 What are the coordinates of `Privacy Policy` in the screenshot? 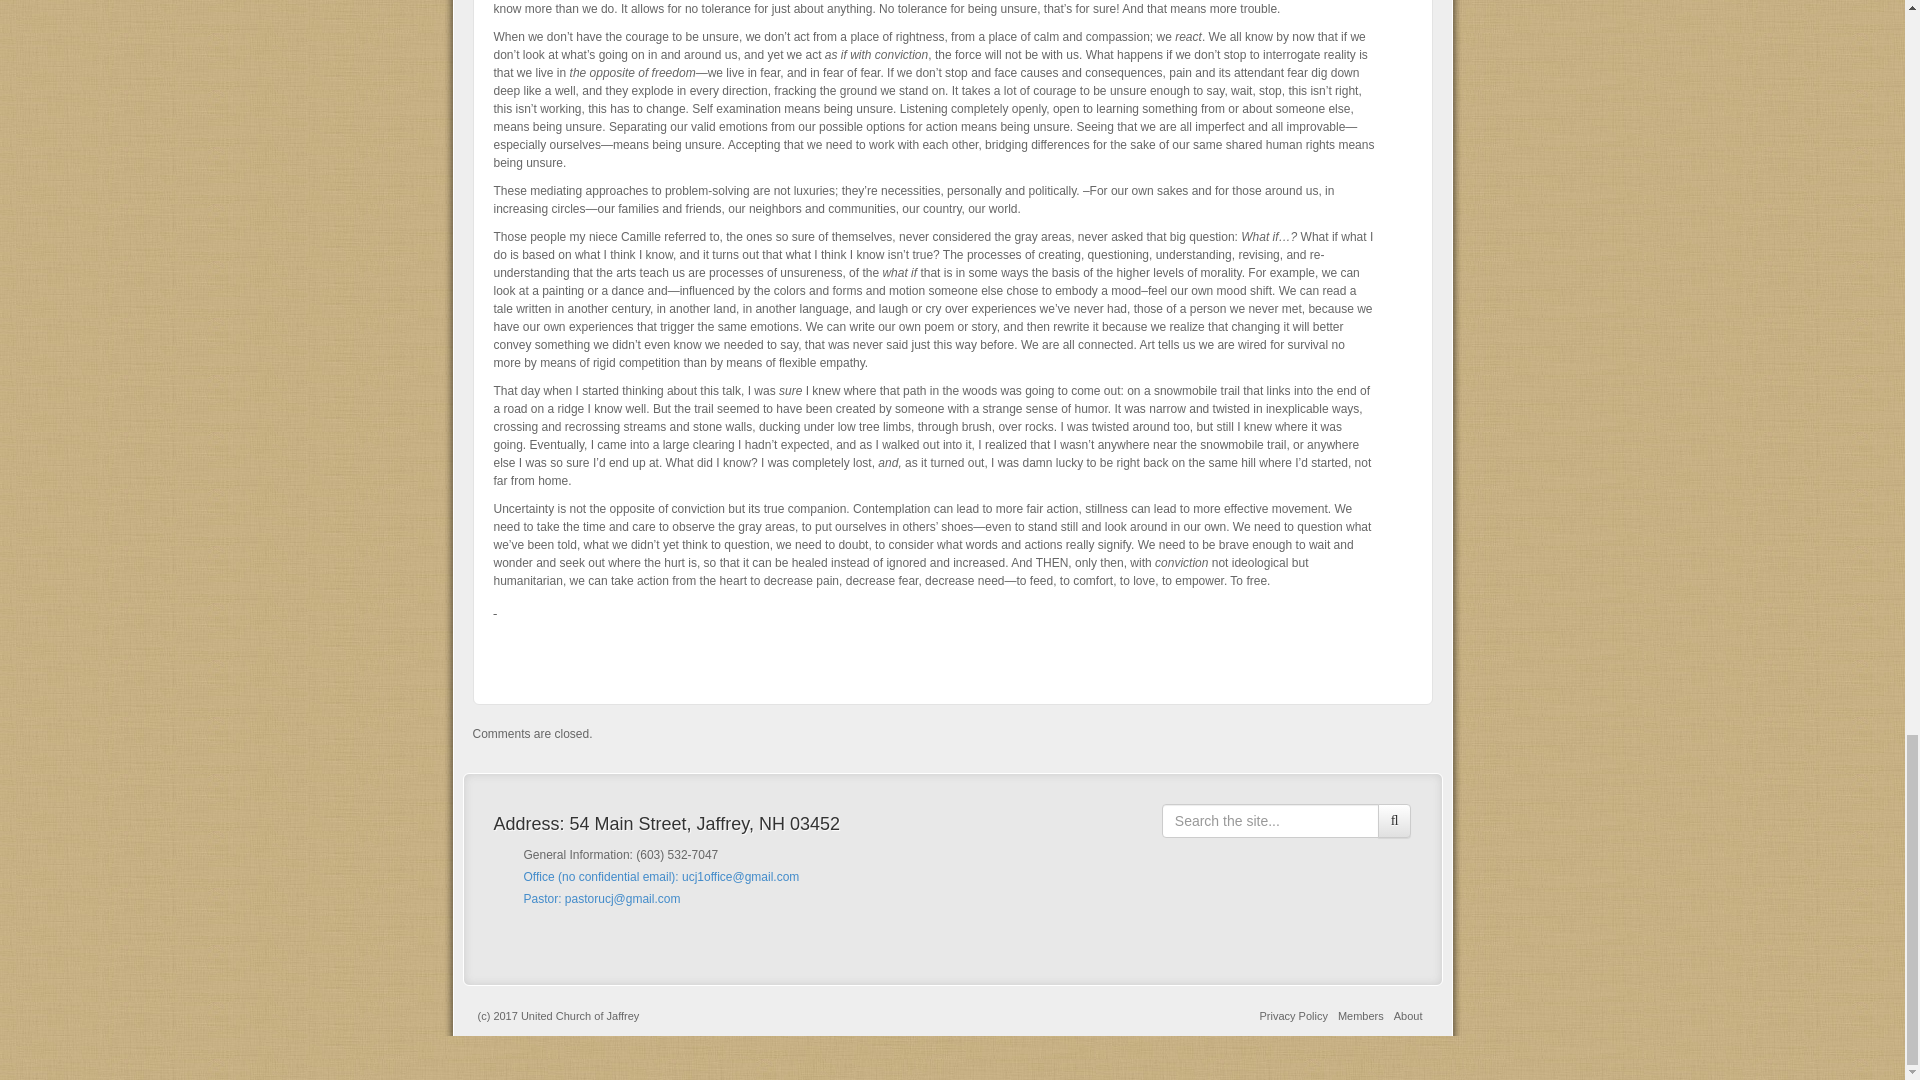 It's located at (1292, 1015).